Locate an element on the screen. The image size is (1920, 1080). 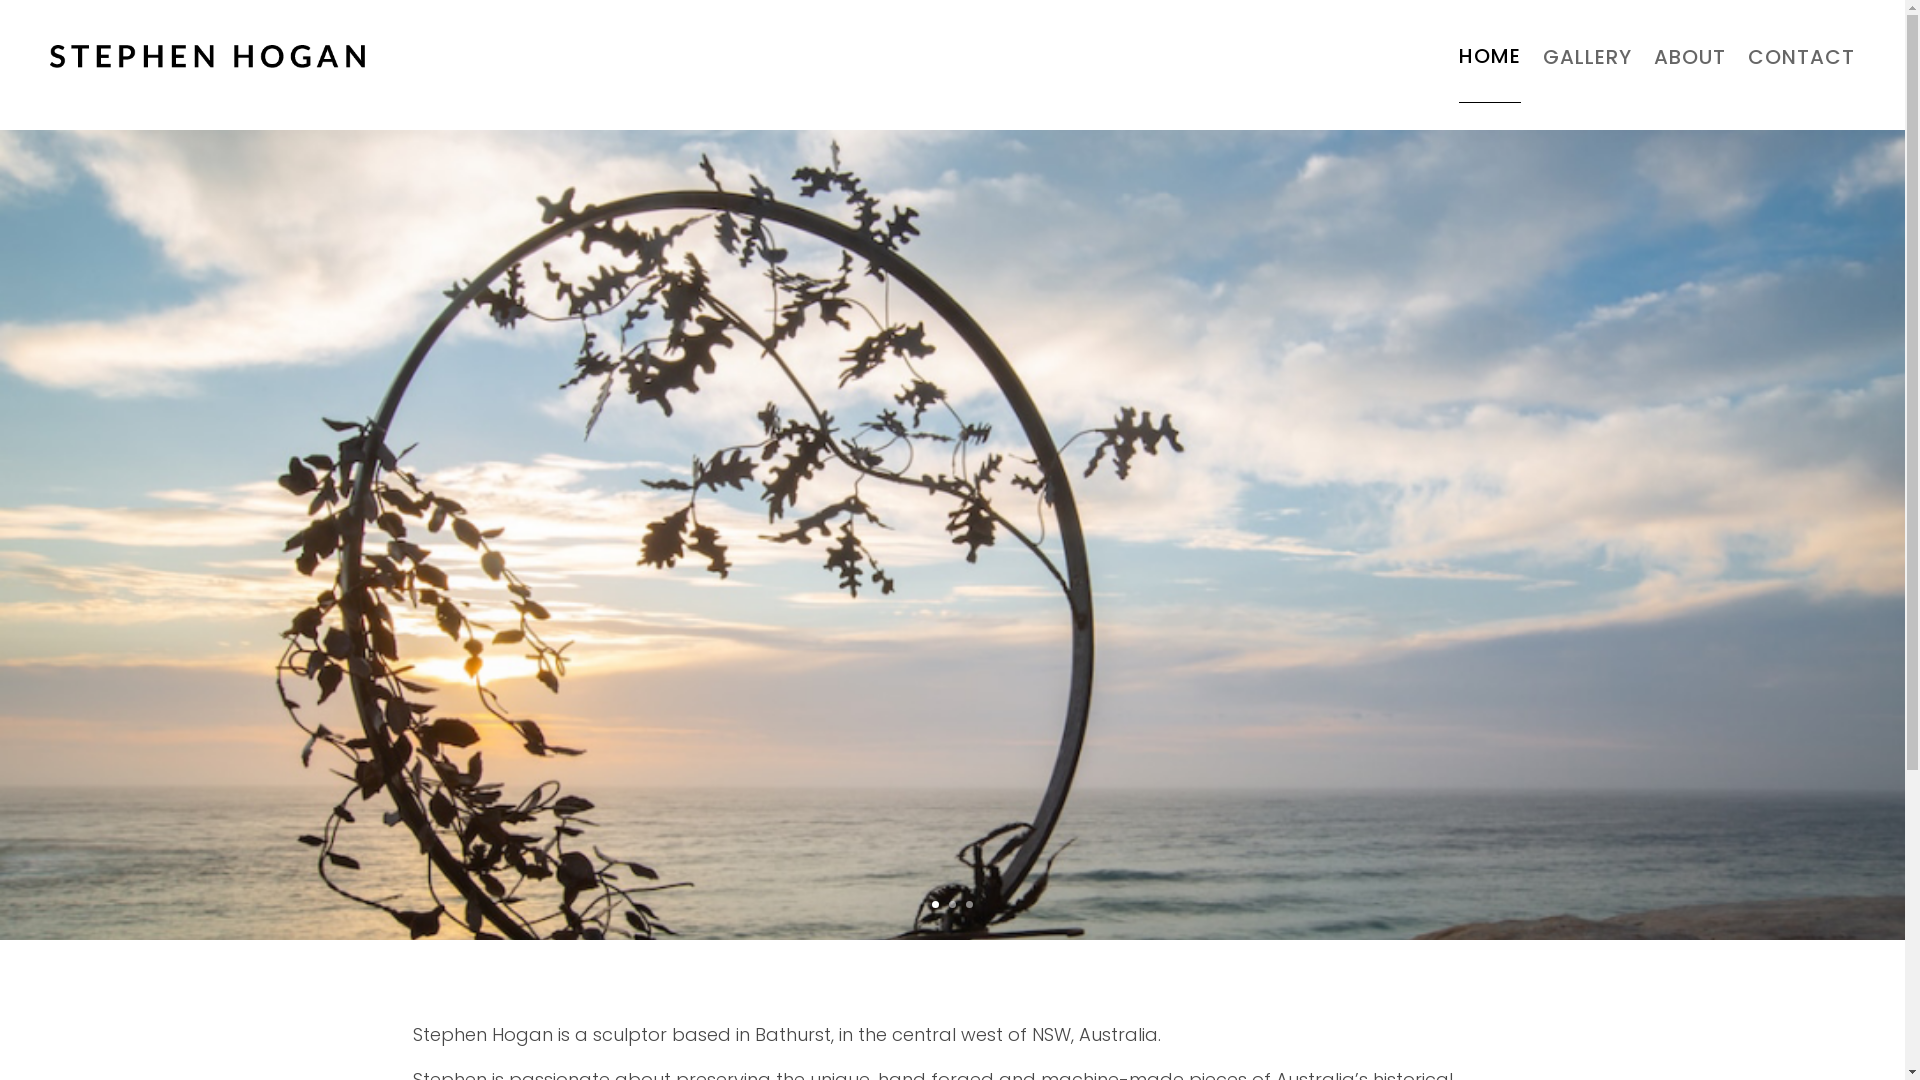
ABOUT is located at coordinates (1690, 56).